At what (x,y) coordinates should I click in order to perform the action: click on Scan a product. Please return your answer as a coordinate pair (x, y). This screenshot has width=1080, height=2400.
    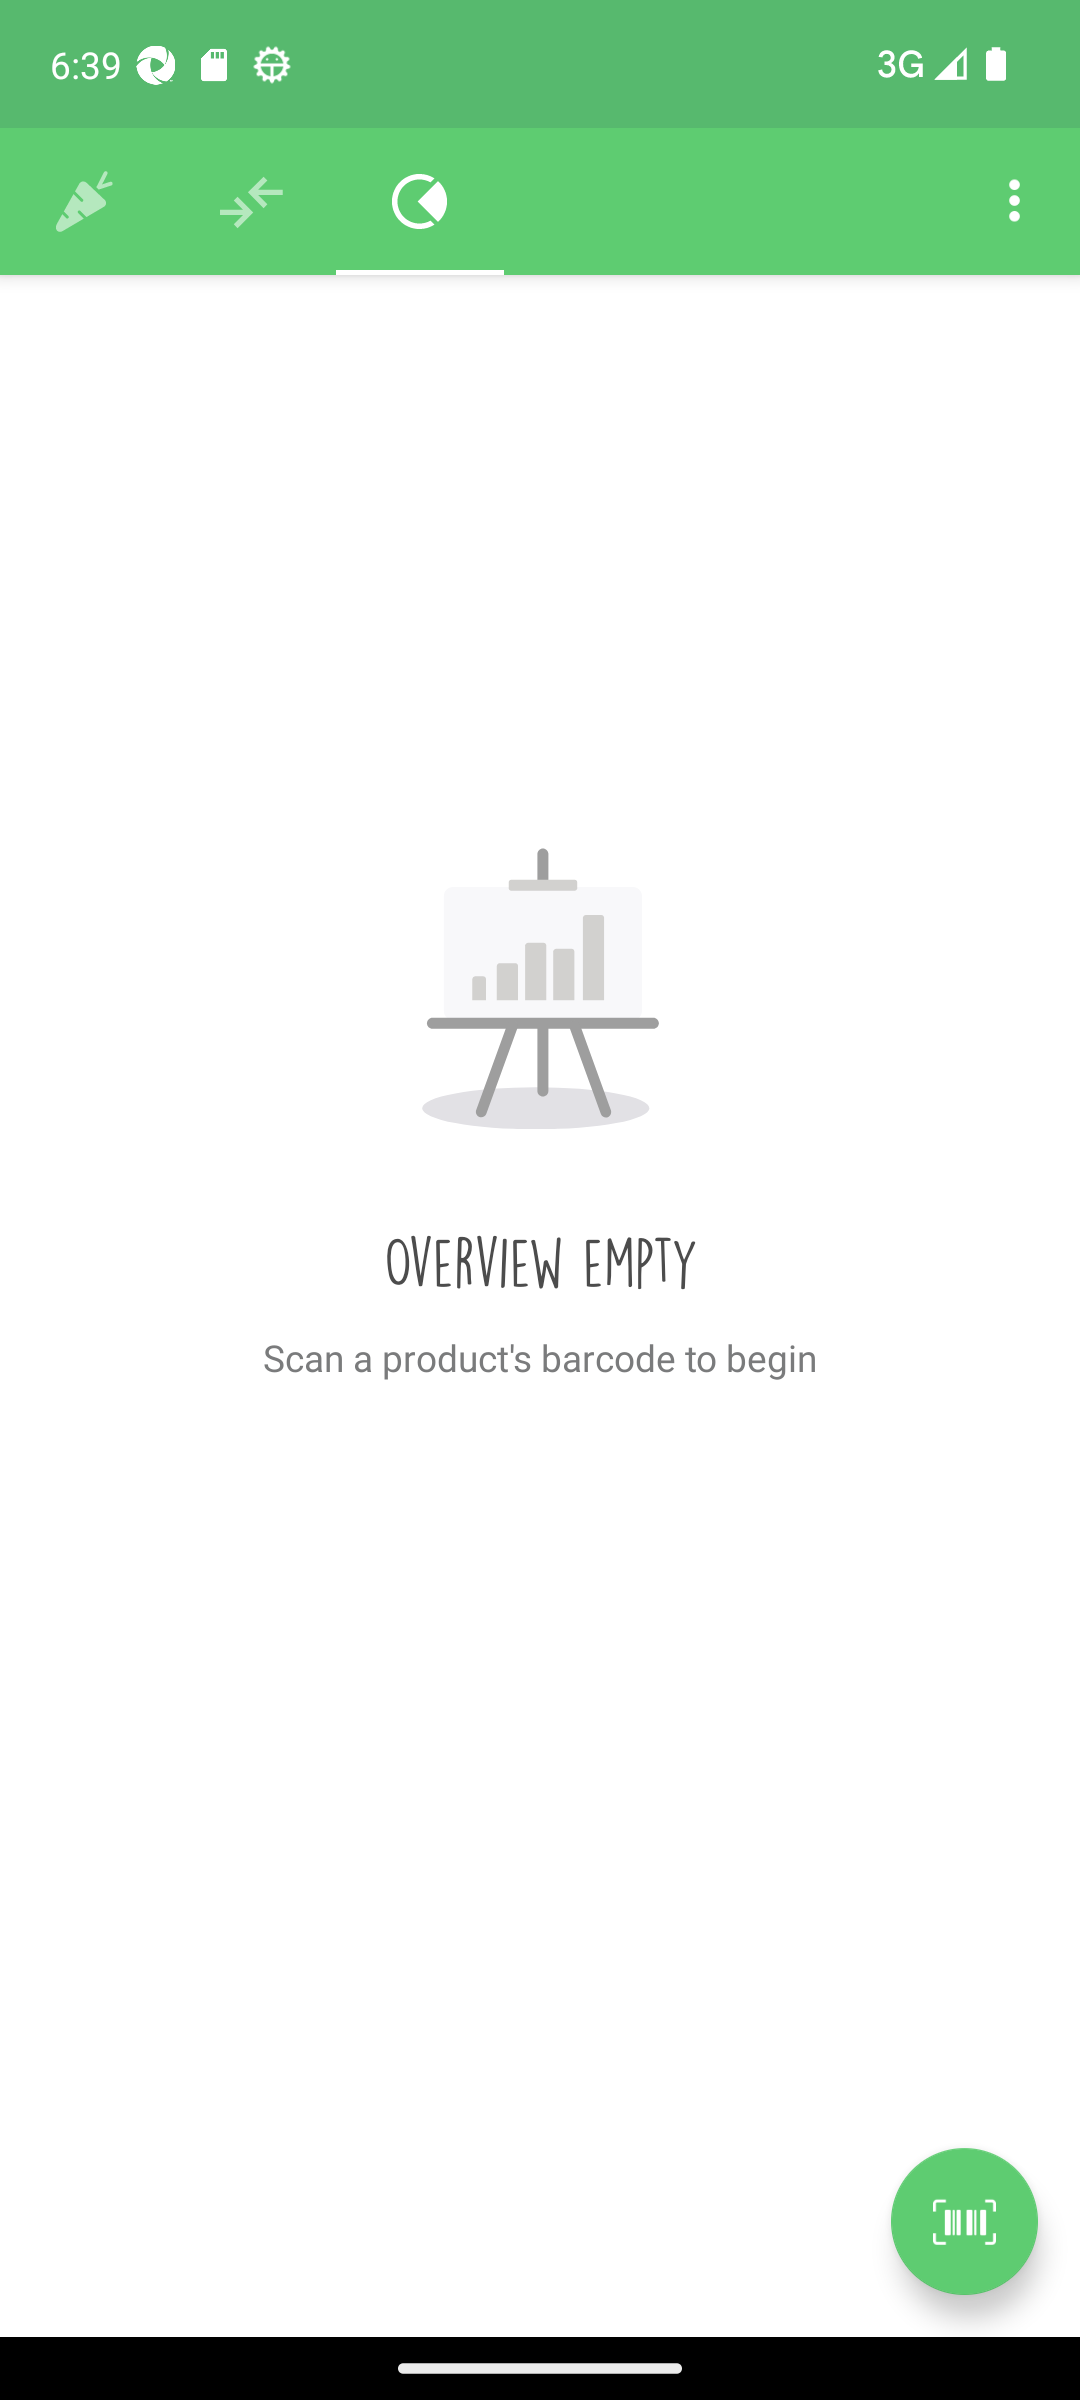
    Looking at the image, I should click on (964, 2221).